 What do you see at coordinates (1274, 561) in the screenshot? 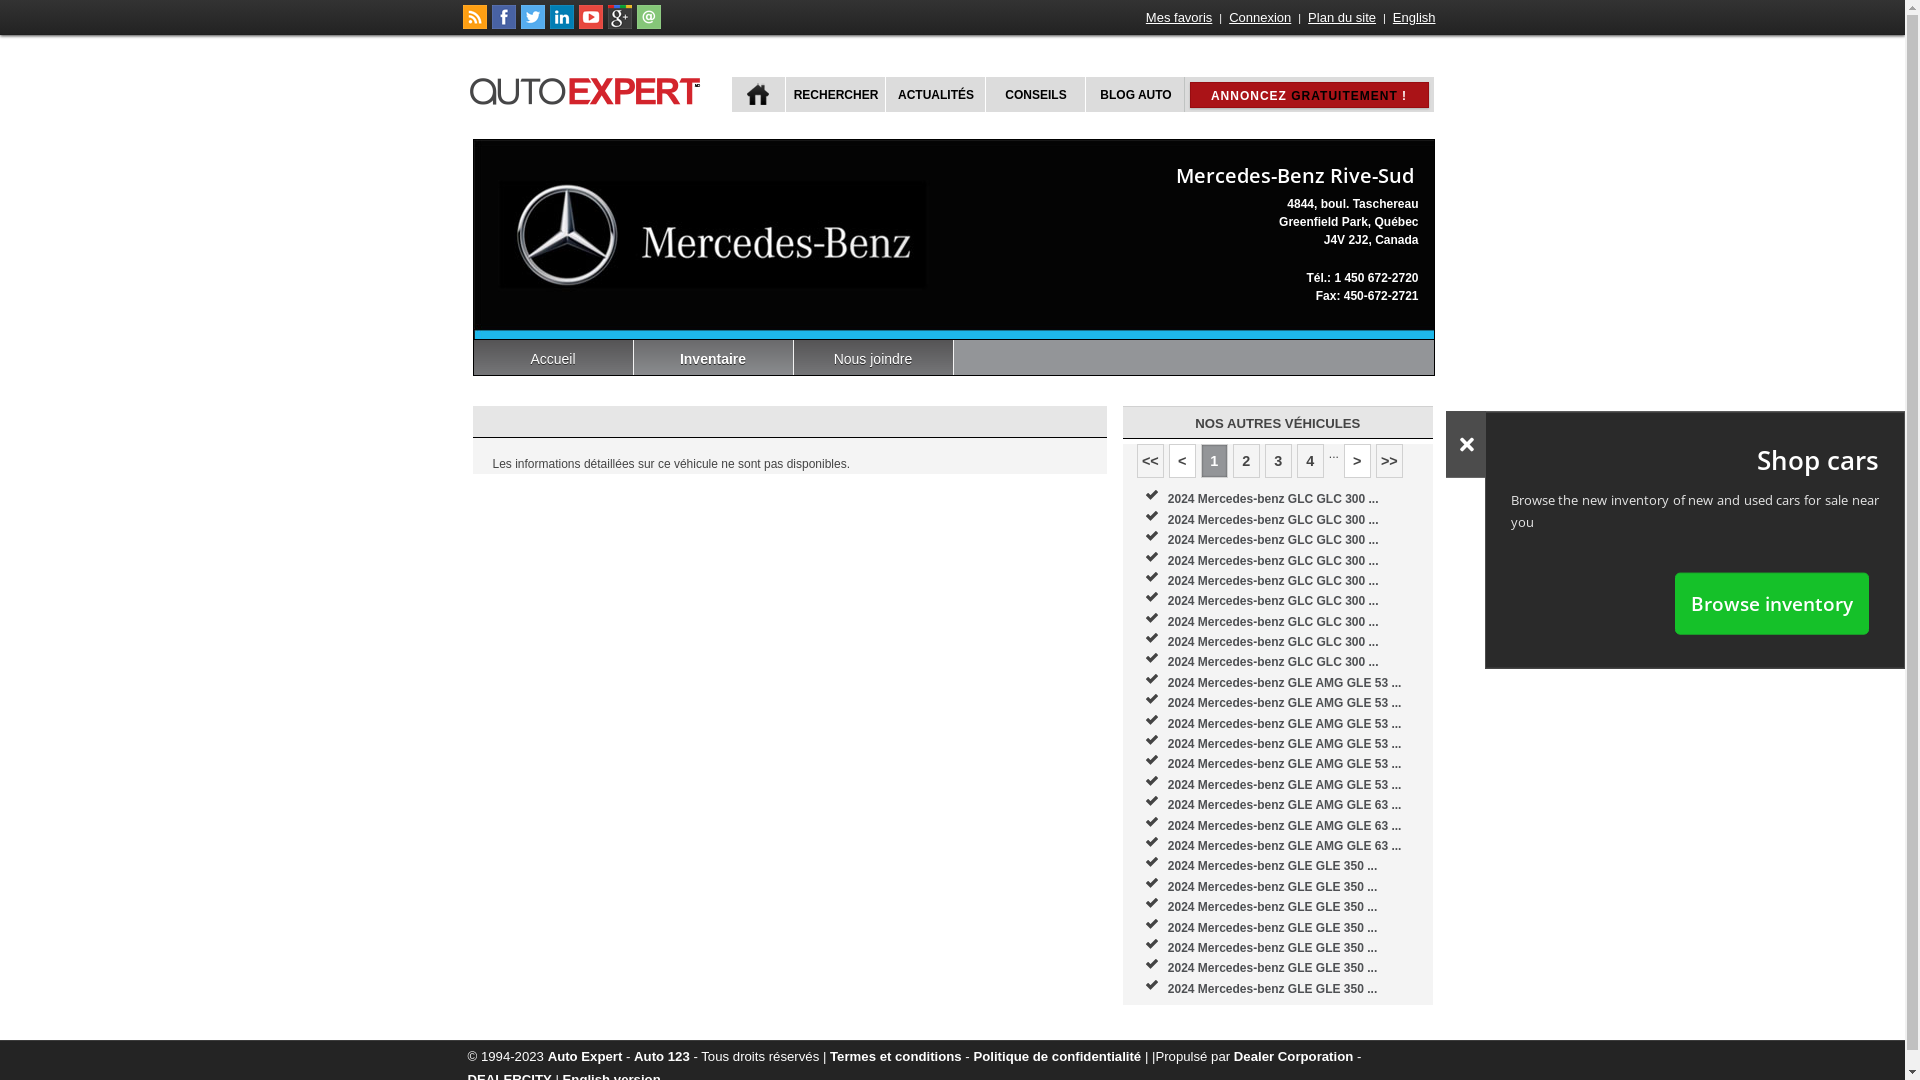
I see `2024 Mercedes-benz GLC GLC 300 ...` at bounding box center [1274, 561].